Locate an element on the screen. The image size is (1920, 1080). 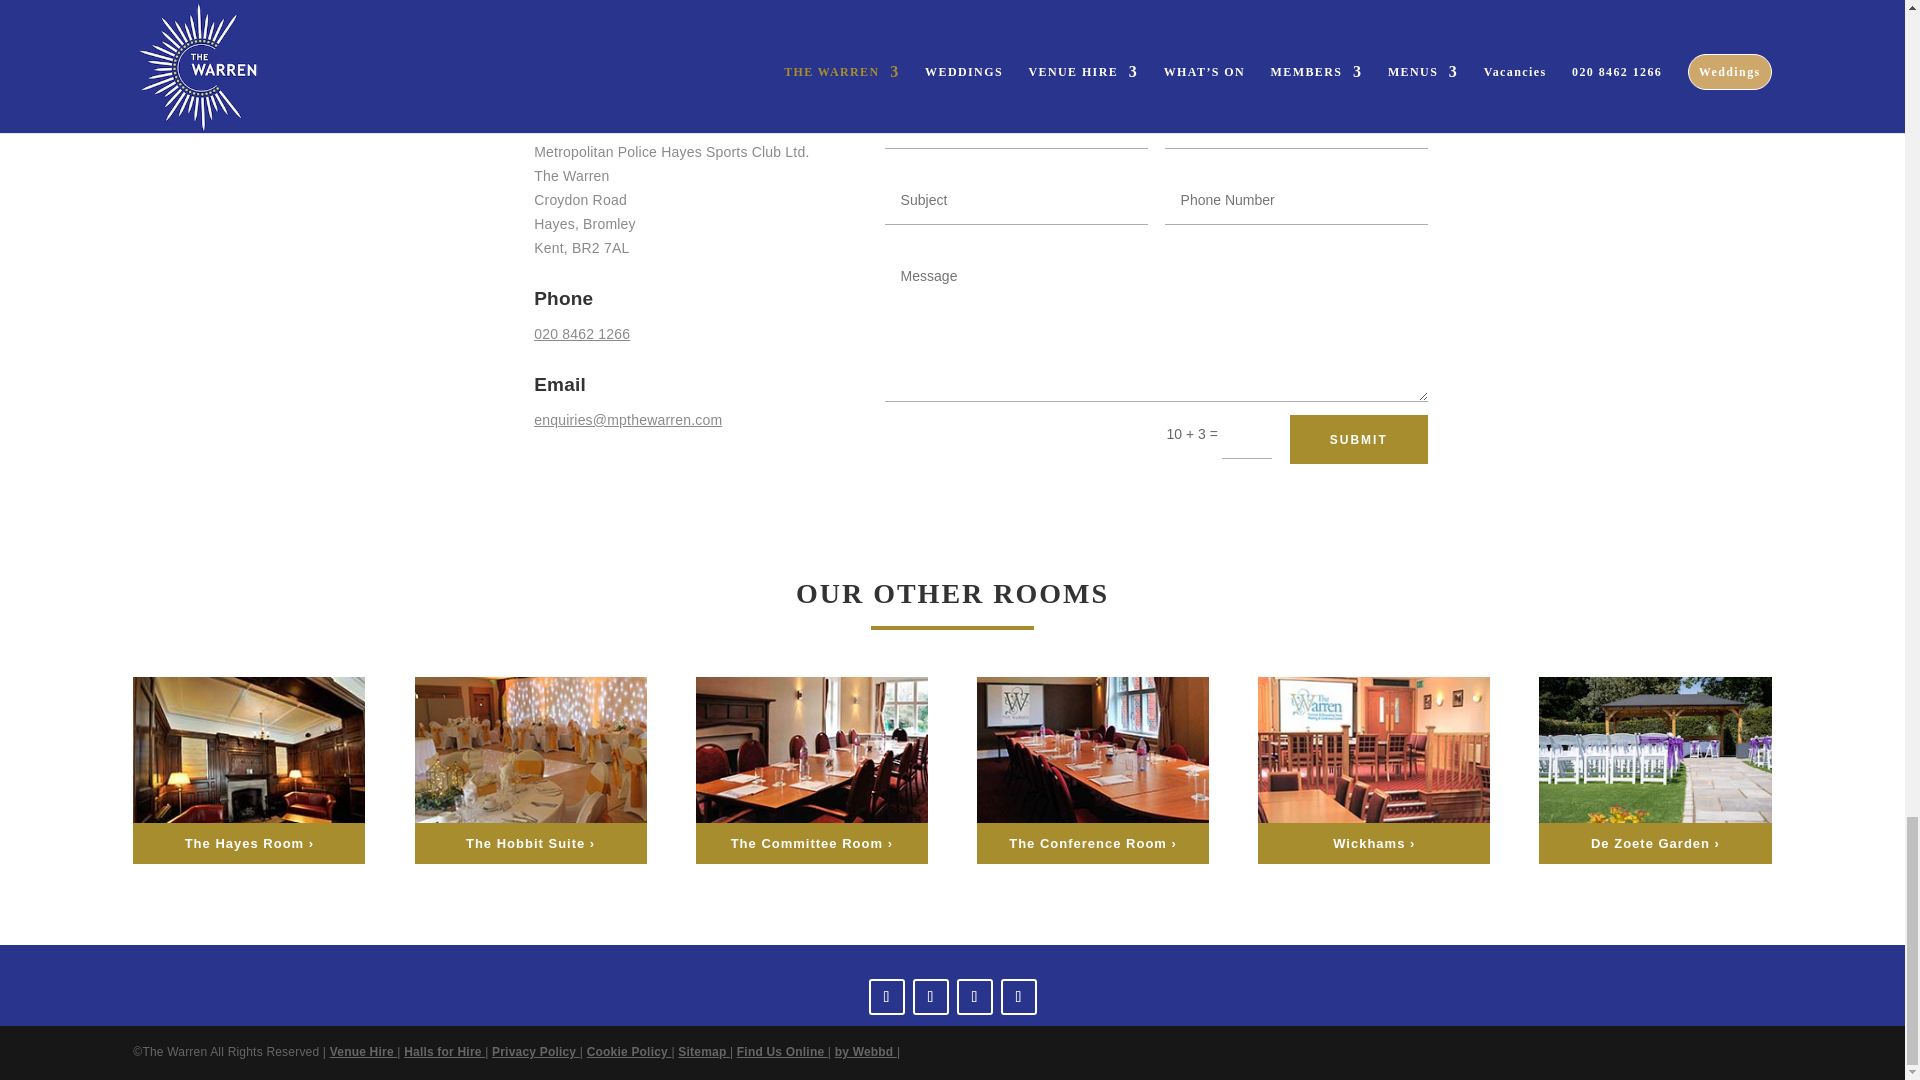
Follow on LinkedIn is located at coordinates (1018, 996).